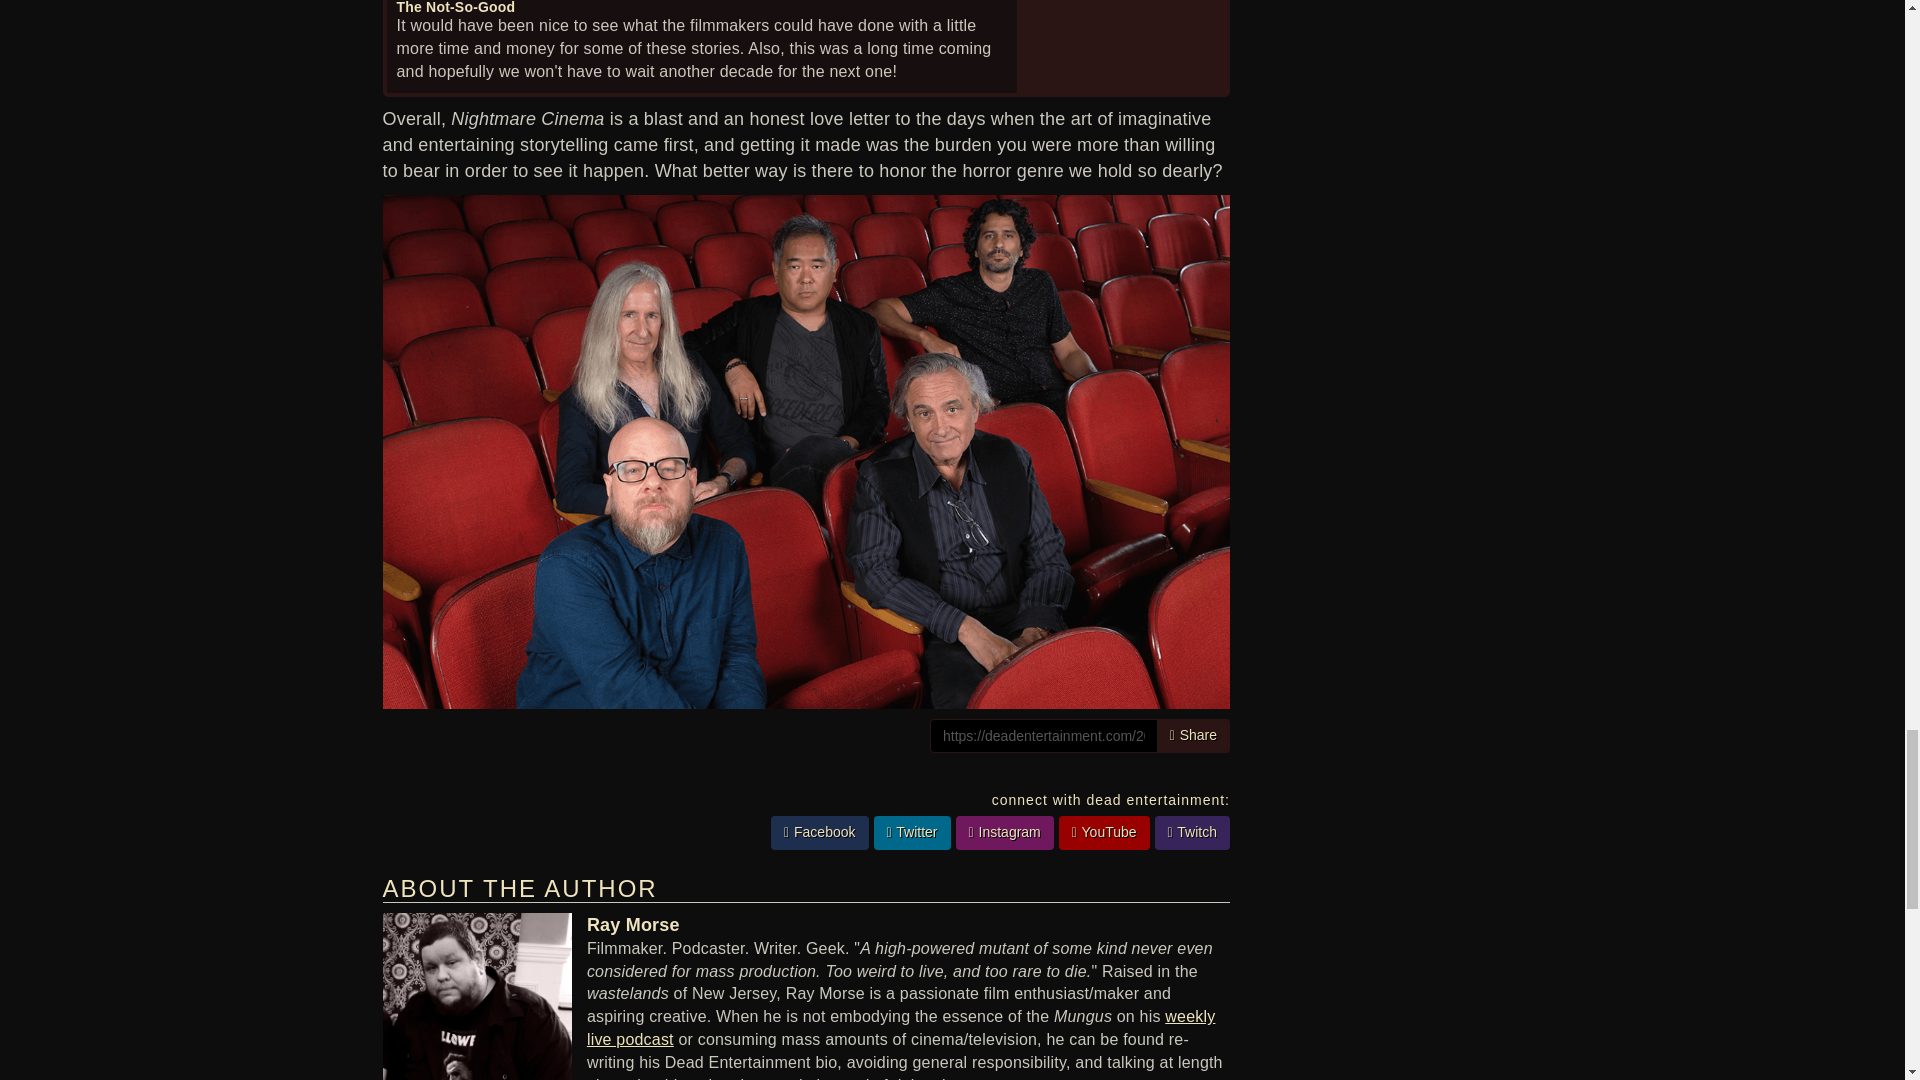 The width and height of the screenshot is (1920, 1080). Describe the element at coordinates (912, 832) in the screenshot. I see `Twitter` at that location.